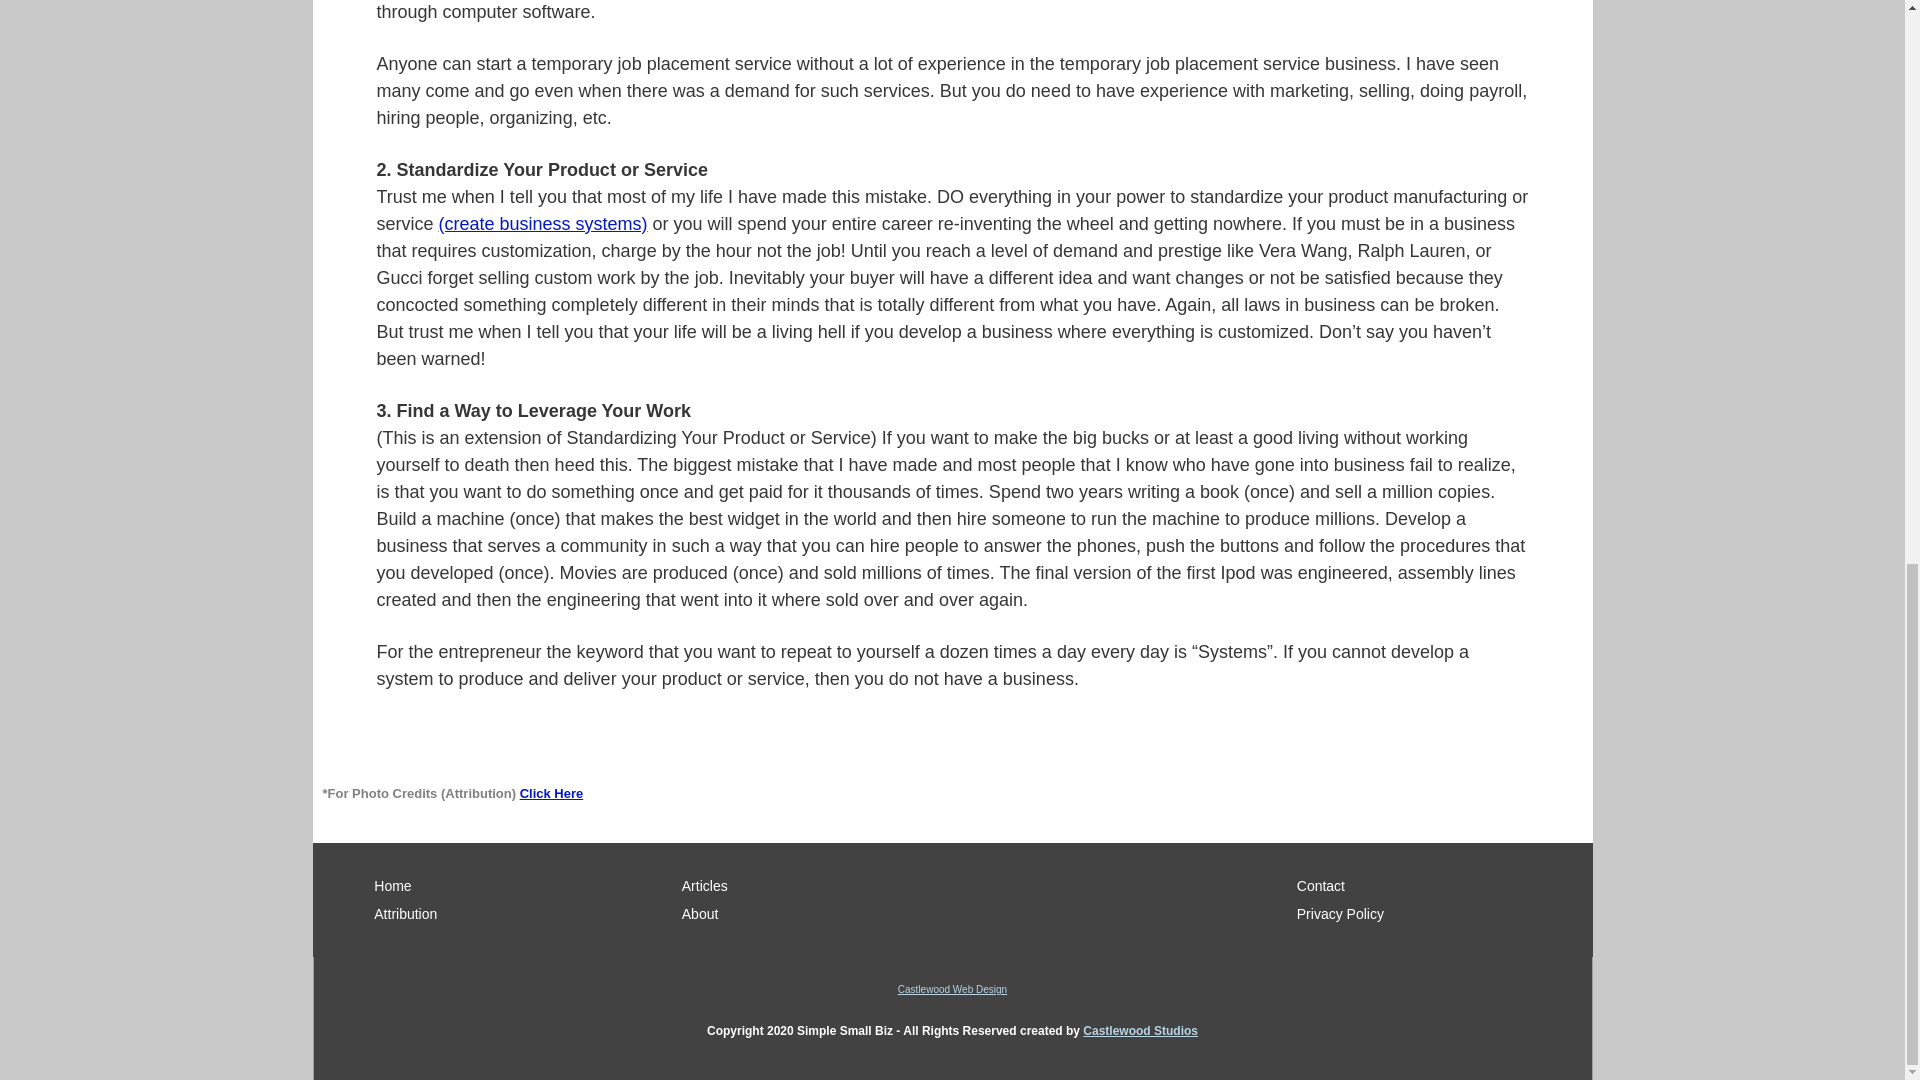 This screenshot has width=1920, height=1080. What do you see at coordinates (510, 914) in the screenshot?
I see `Attribution` at bounding box center [510, 914].